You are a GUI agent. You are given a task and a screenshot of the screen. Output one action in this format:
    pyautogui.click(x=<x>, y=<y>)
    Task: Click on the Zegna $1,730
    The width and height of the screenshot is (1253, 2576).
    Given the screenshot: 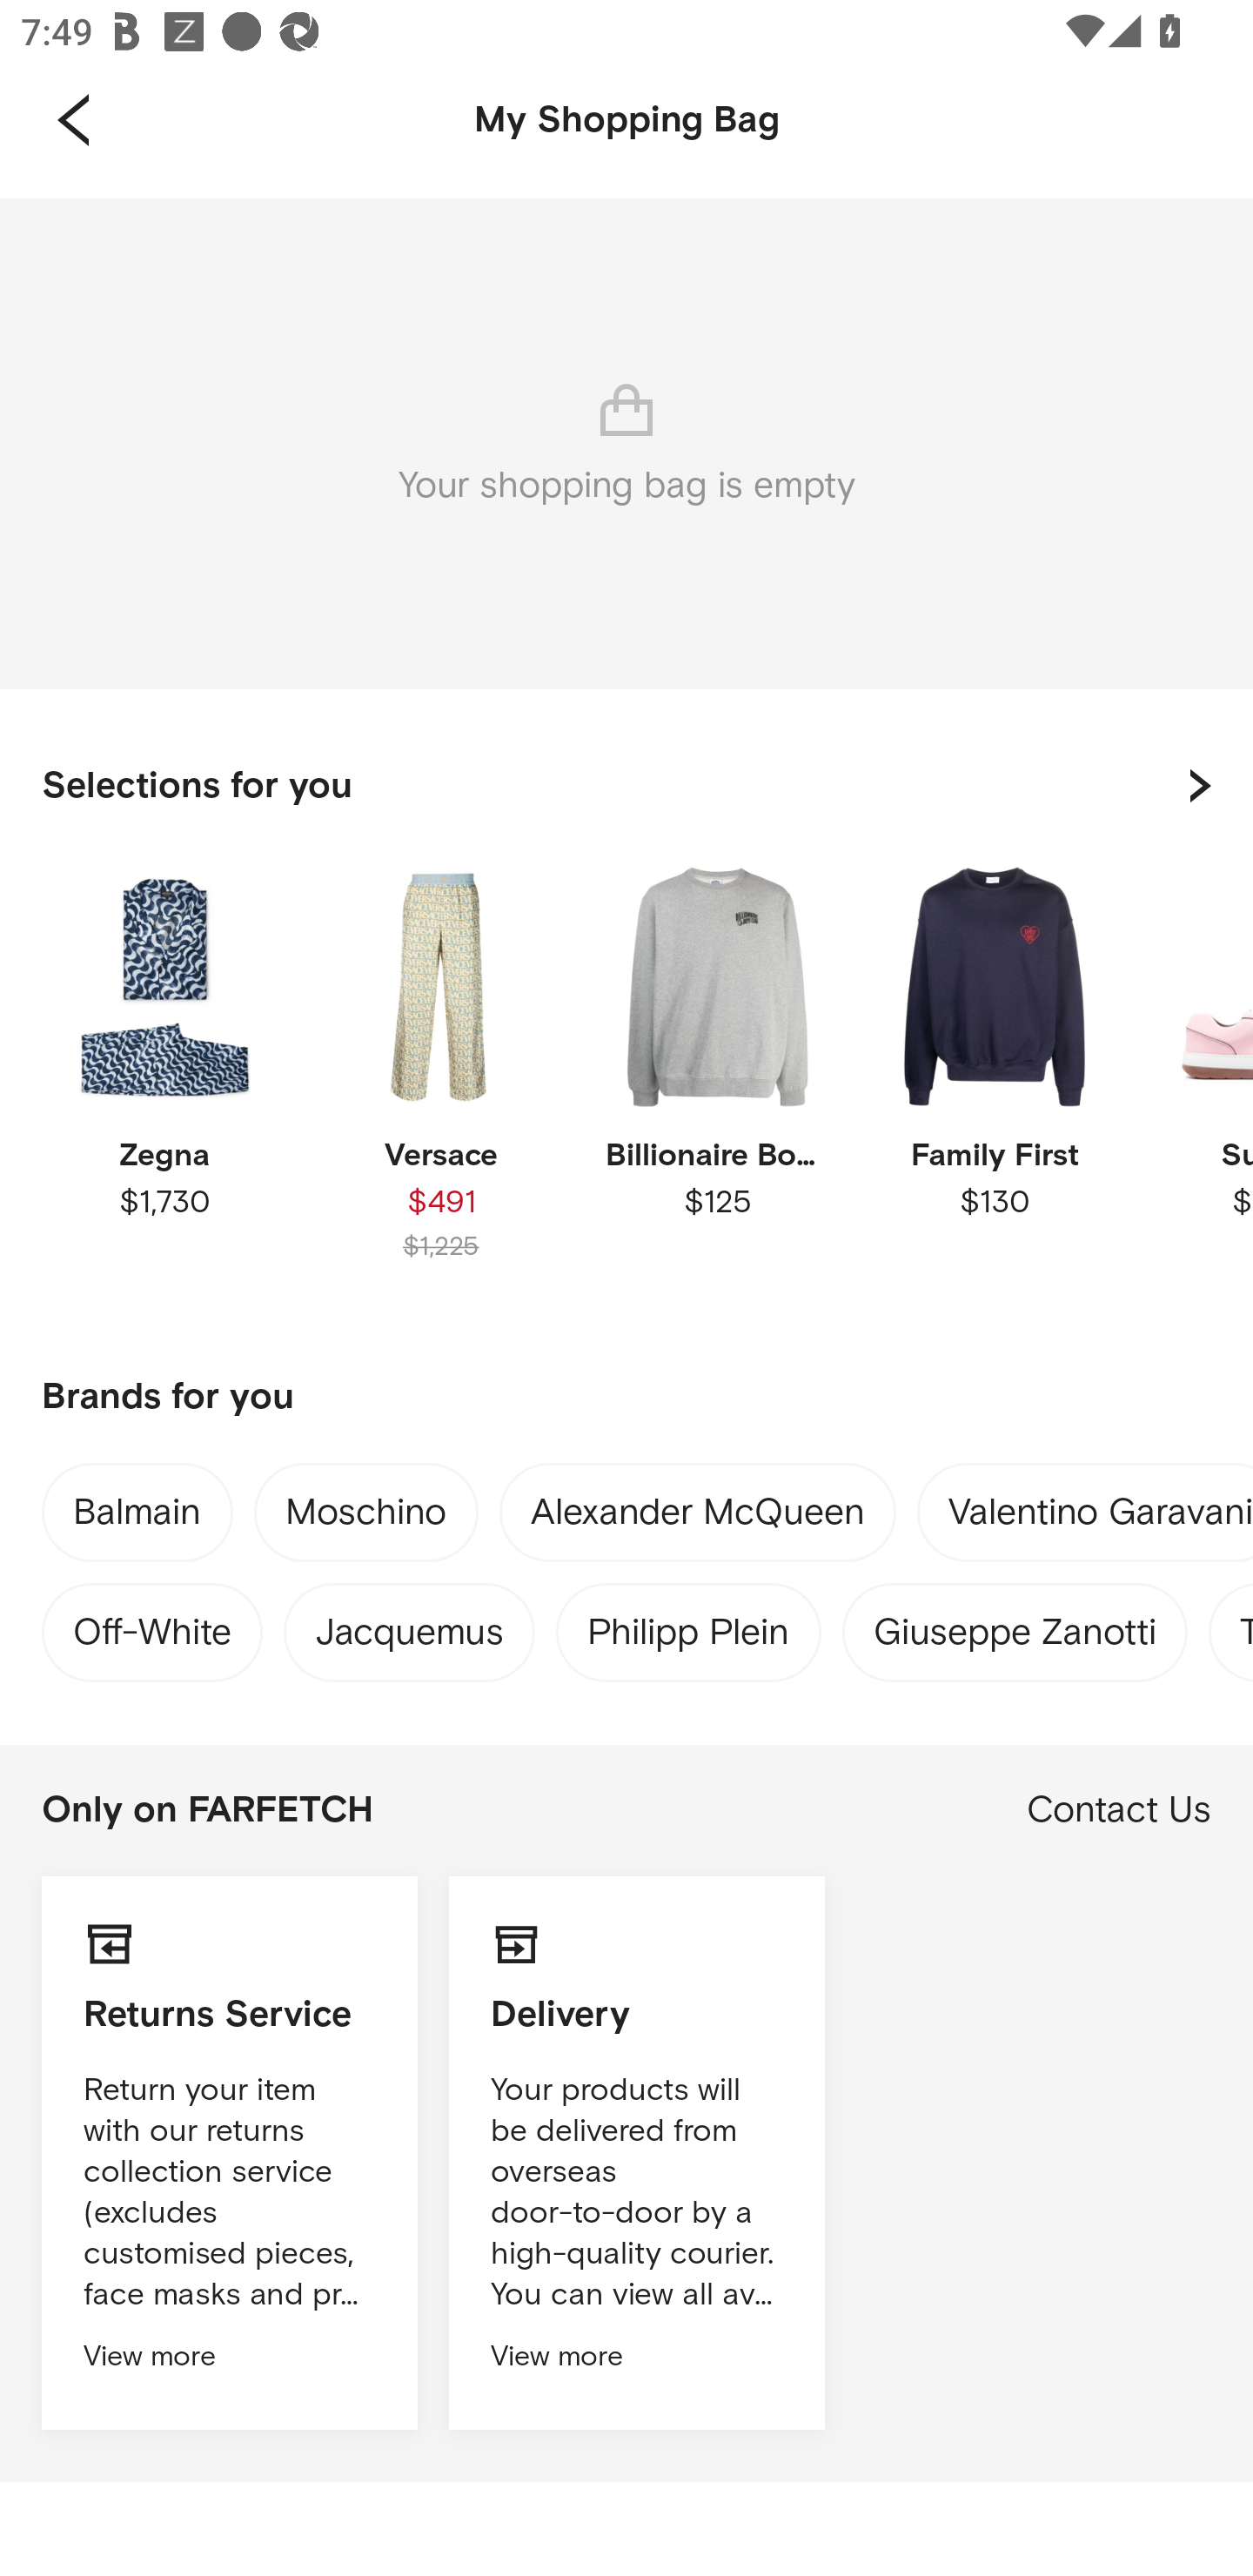 What is the action you would take?
    pyautogui.click(x=164, y=1085)
    